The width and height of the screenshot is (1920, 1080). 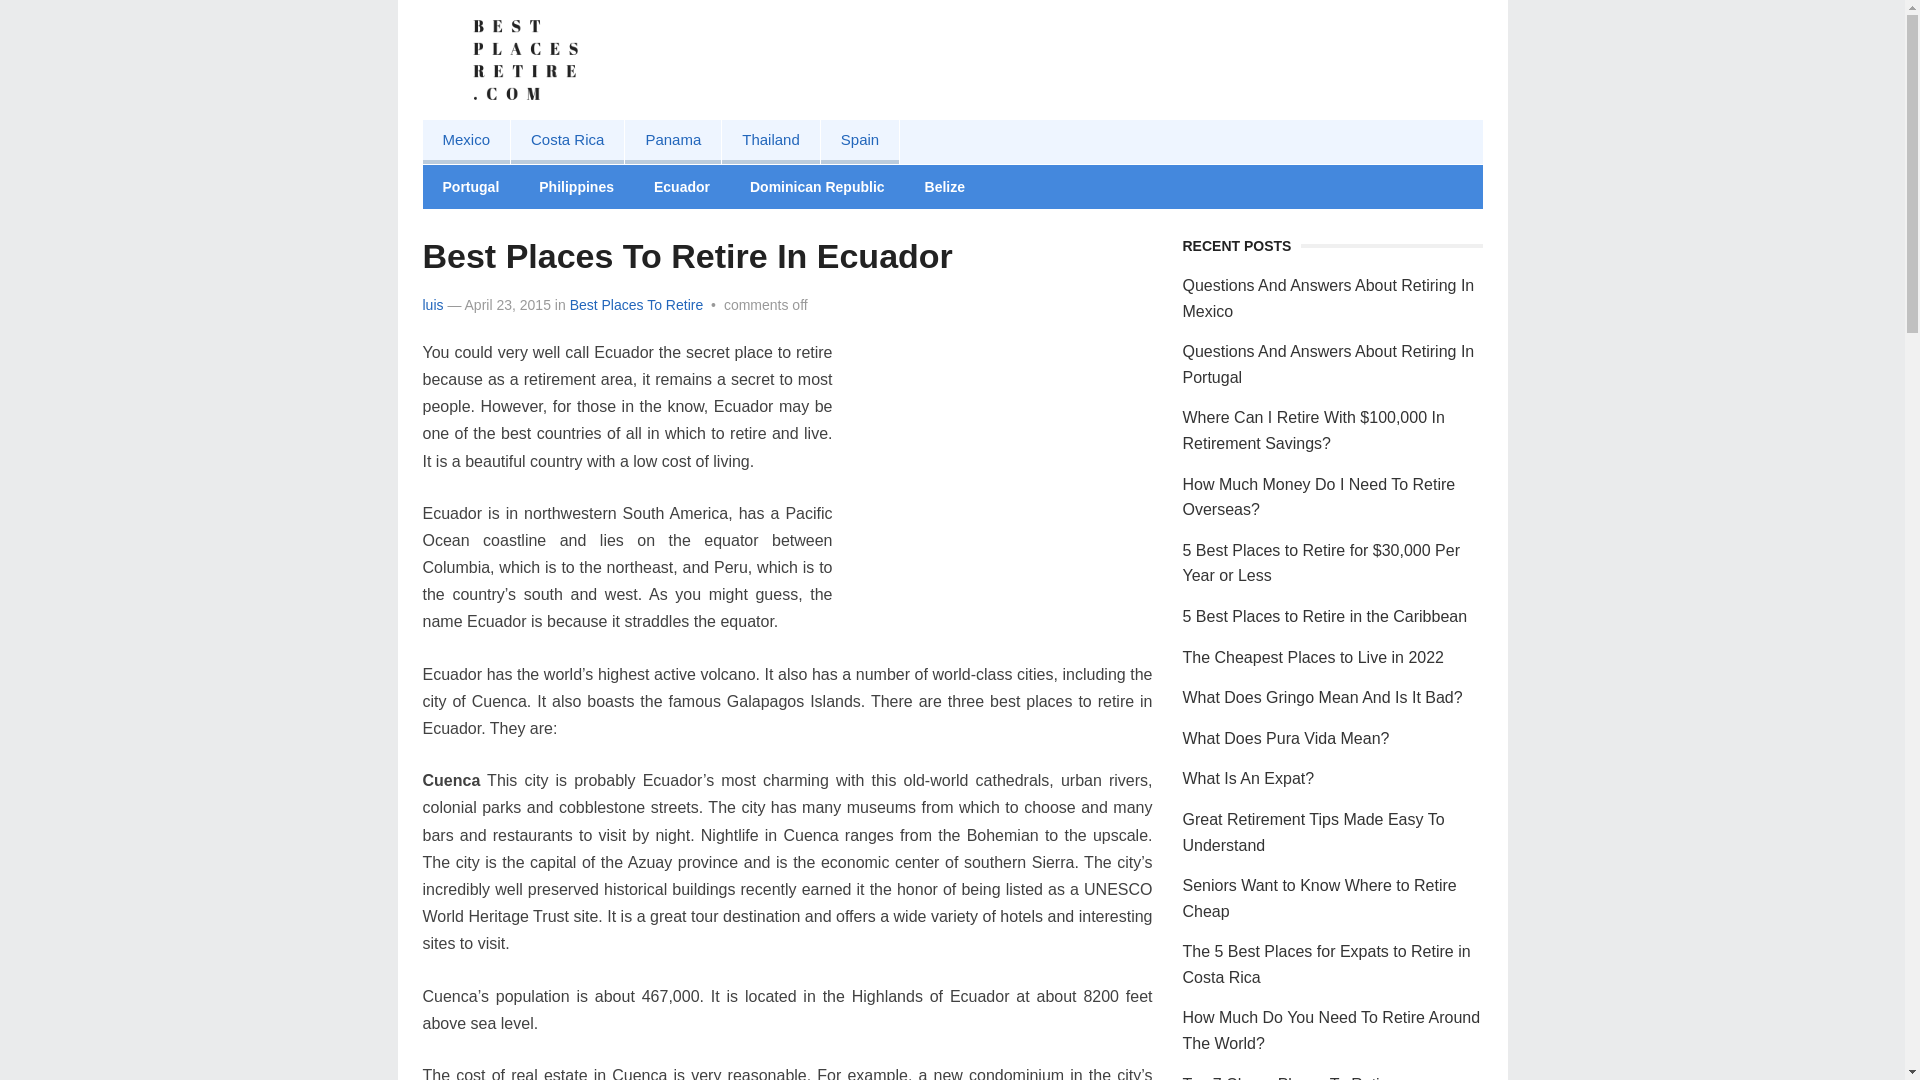 What do you see at coordinates (576, 187) in the screenshot?
I see `Philippines` at bounding box center [576, 187].